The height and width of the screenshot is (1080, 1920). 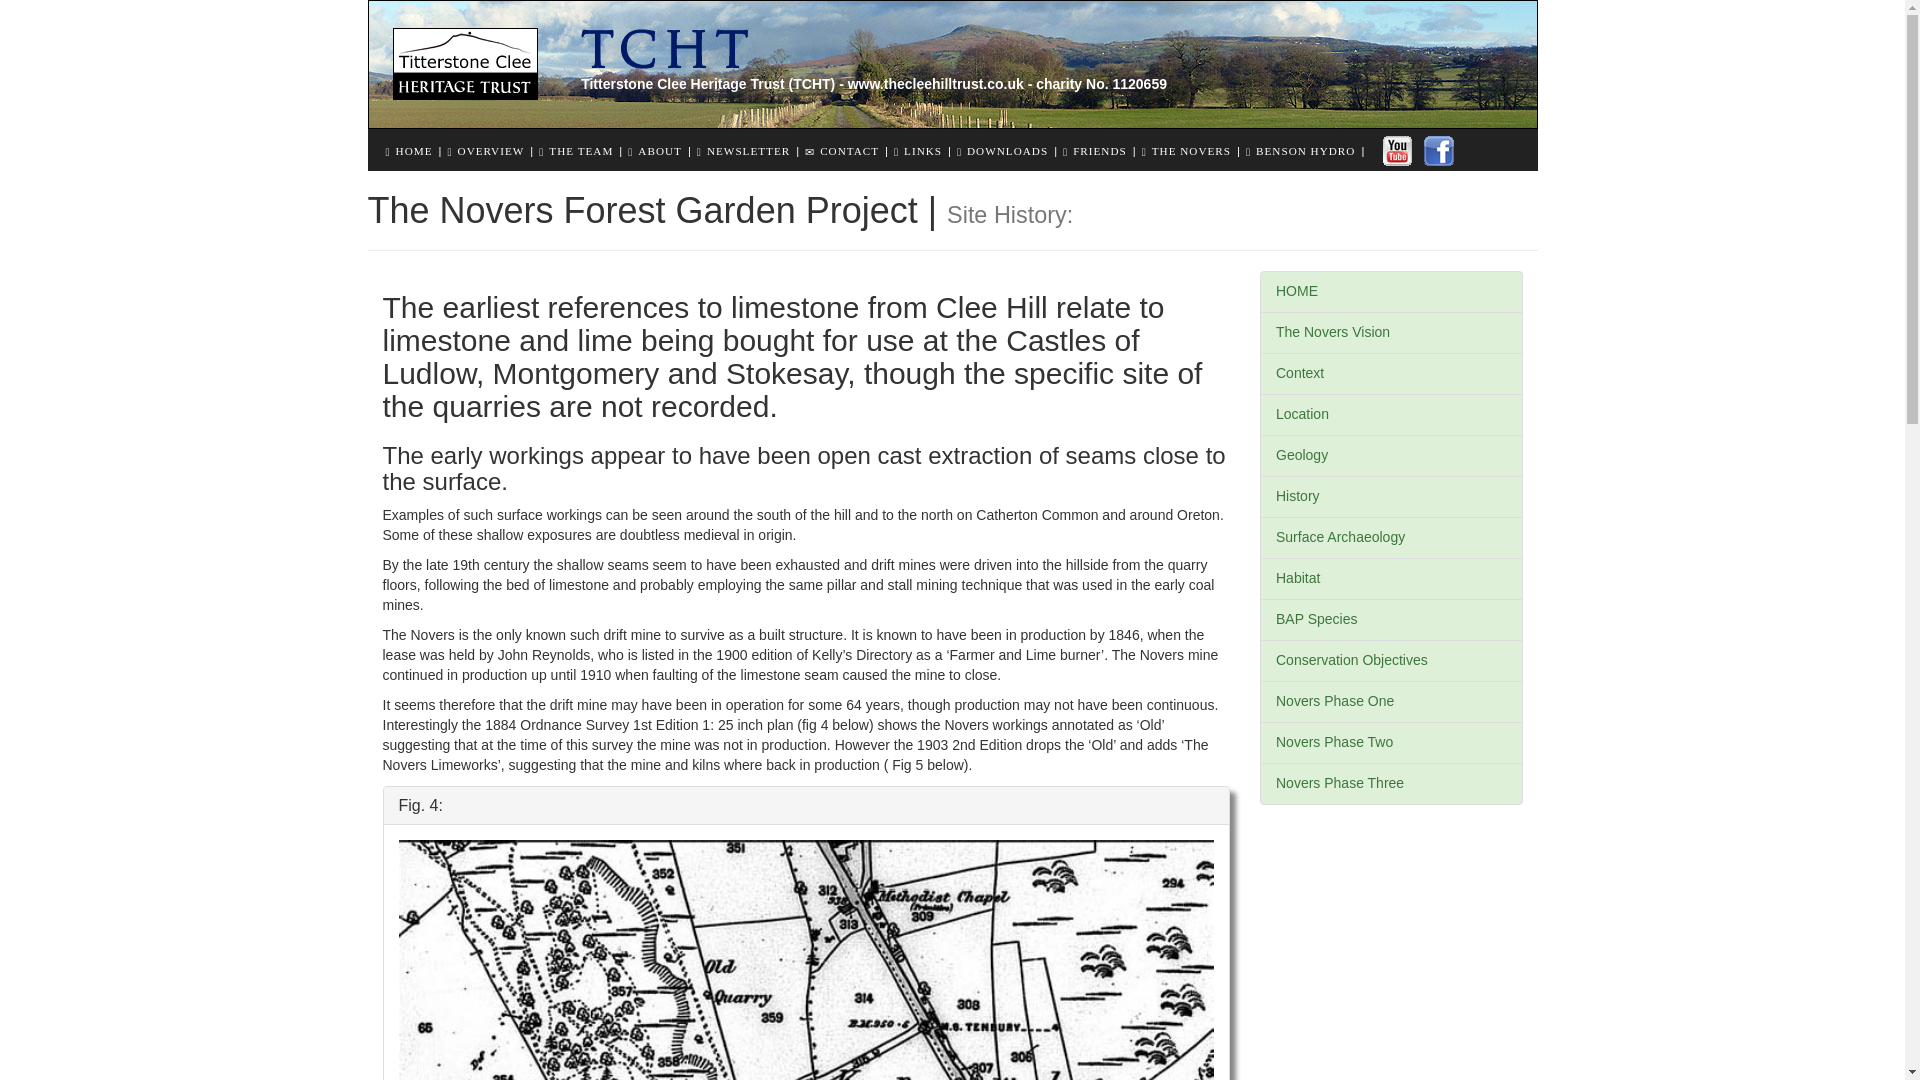 What do you see at coordinates (923, 150) in the screenshot?
I see `LINKS` at bounding box center [923, 150].